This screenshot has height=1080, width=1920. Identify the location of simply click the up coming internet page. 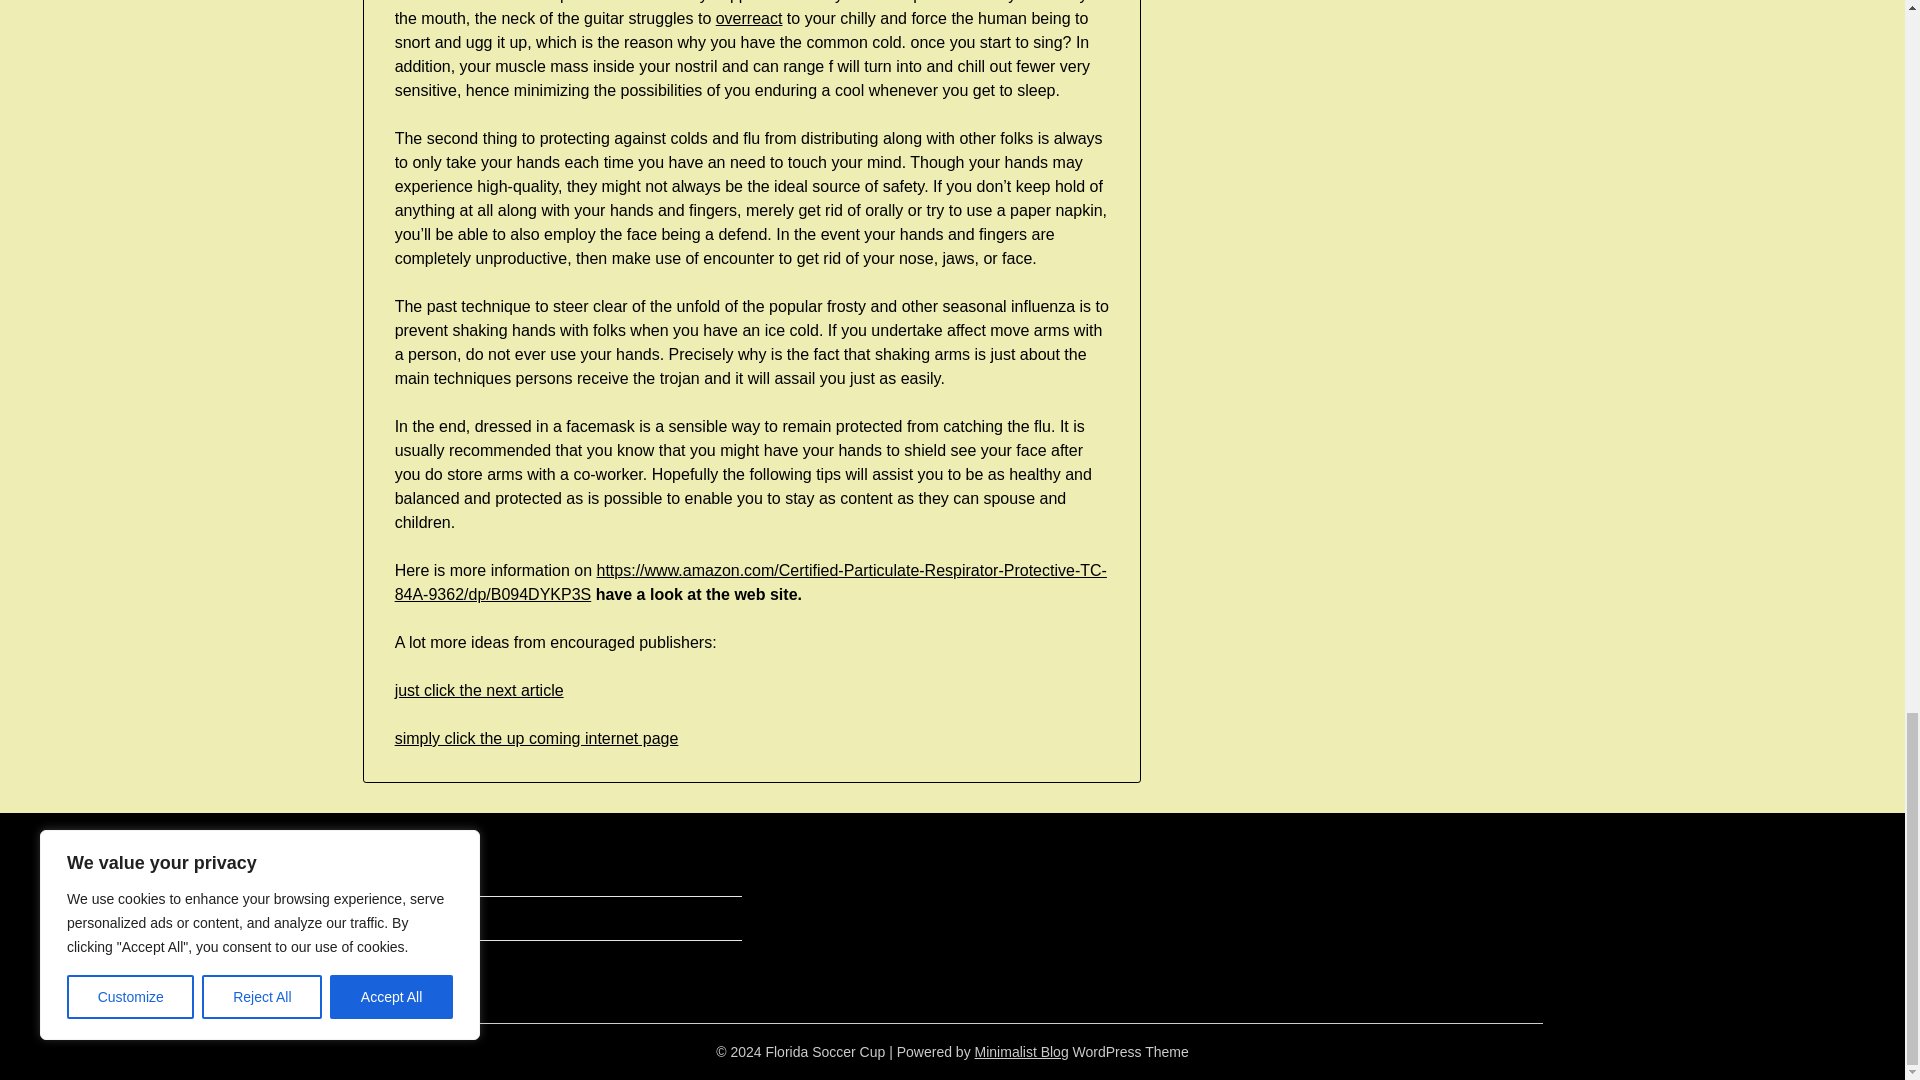
(537, 738).